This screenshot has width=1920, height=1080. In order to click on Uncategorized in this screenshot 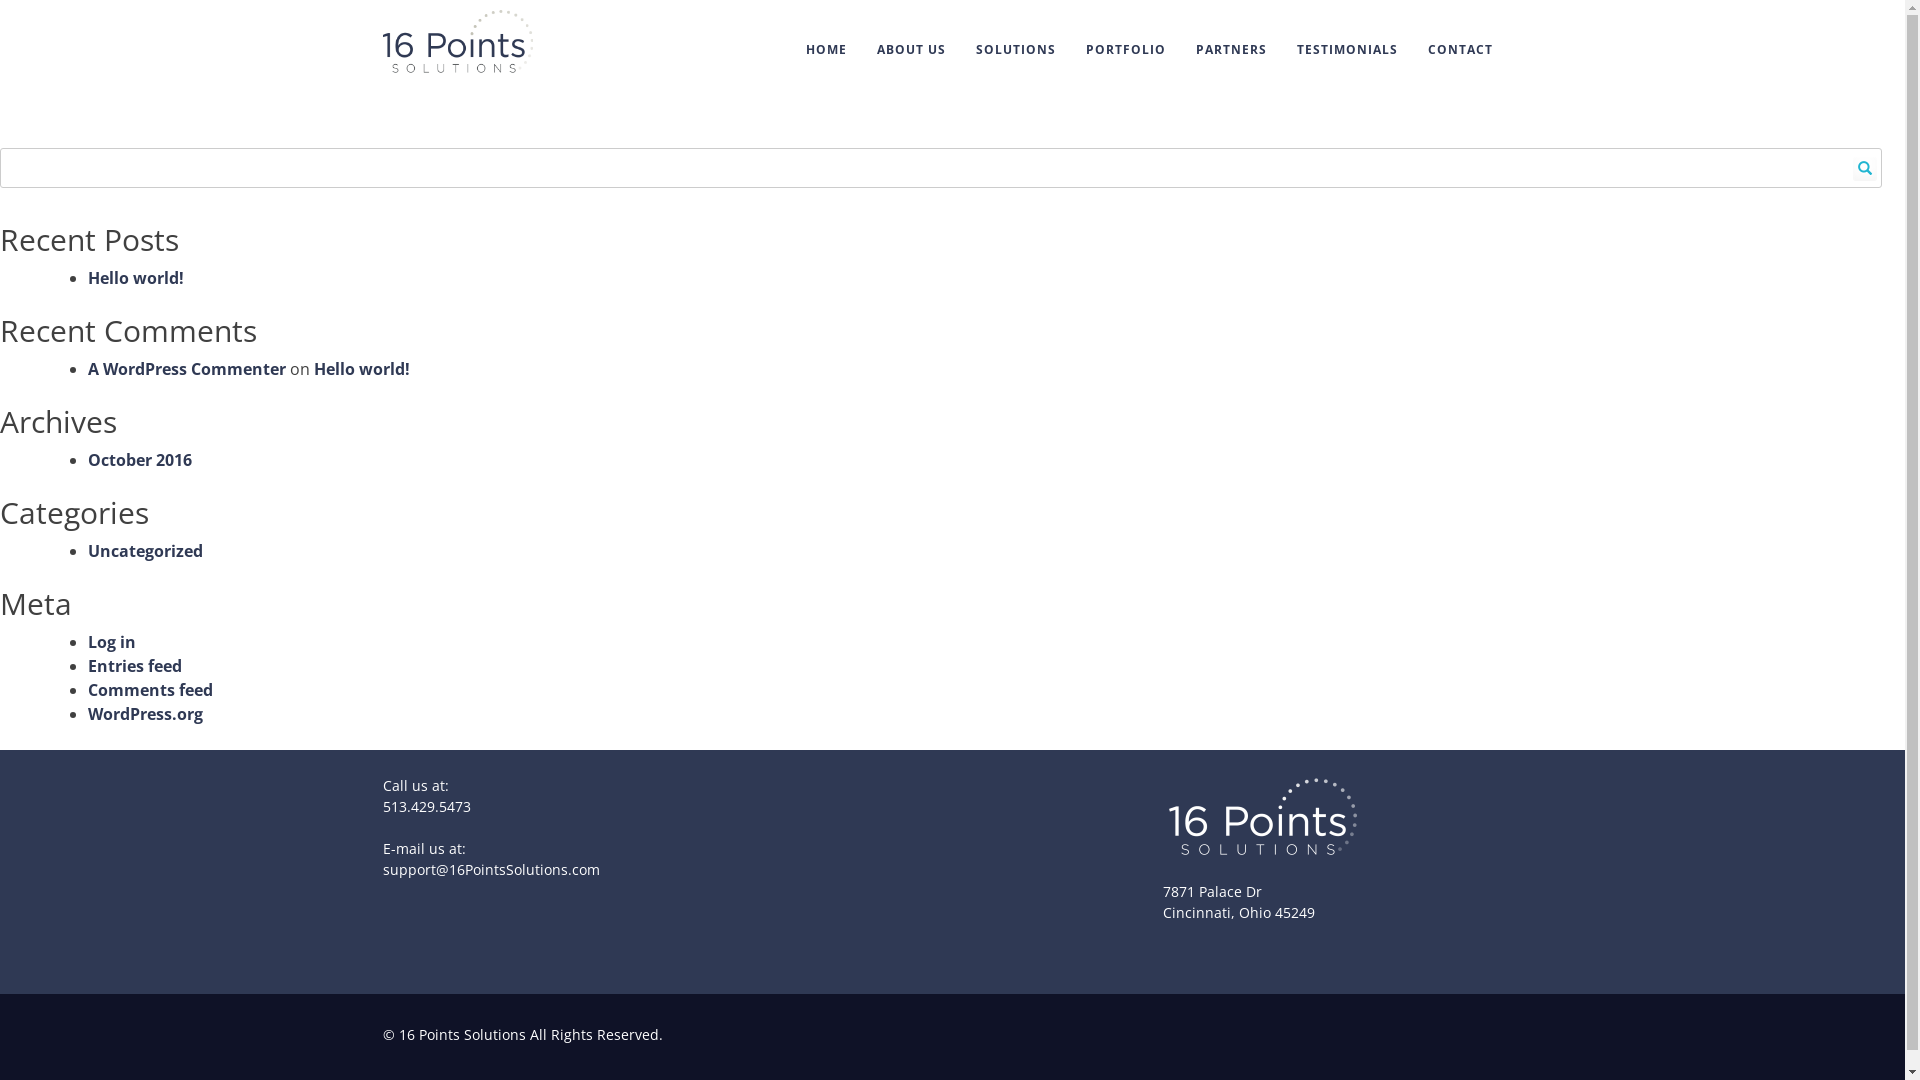, I will do `click(146, 551)`.